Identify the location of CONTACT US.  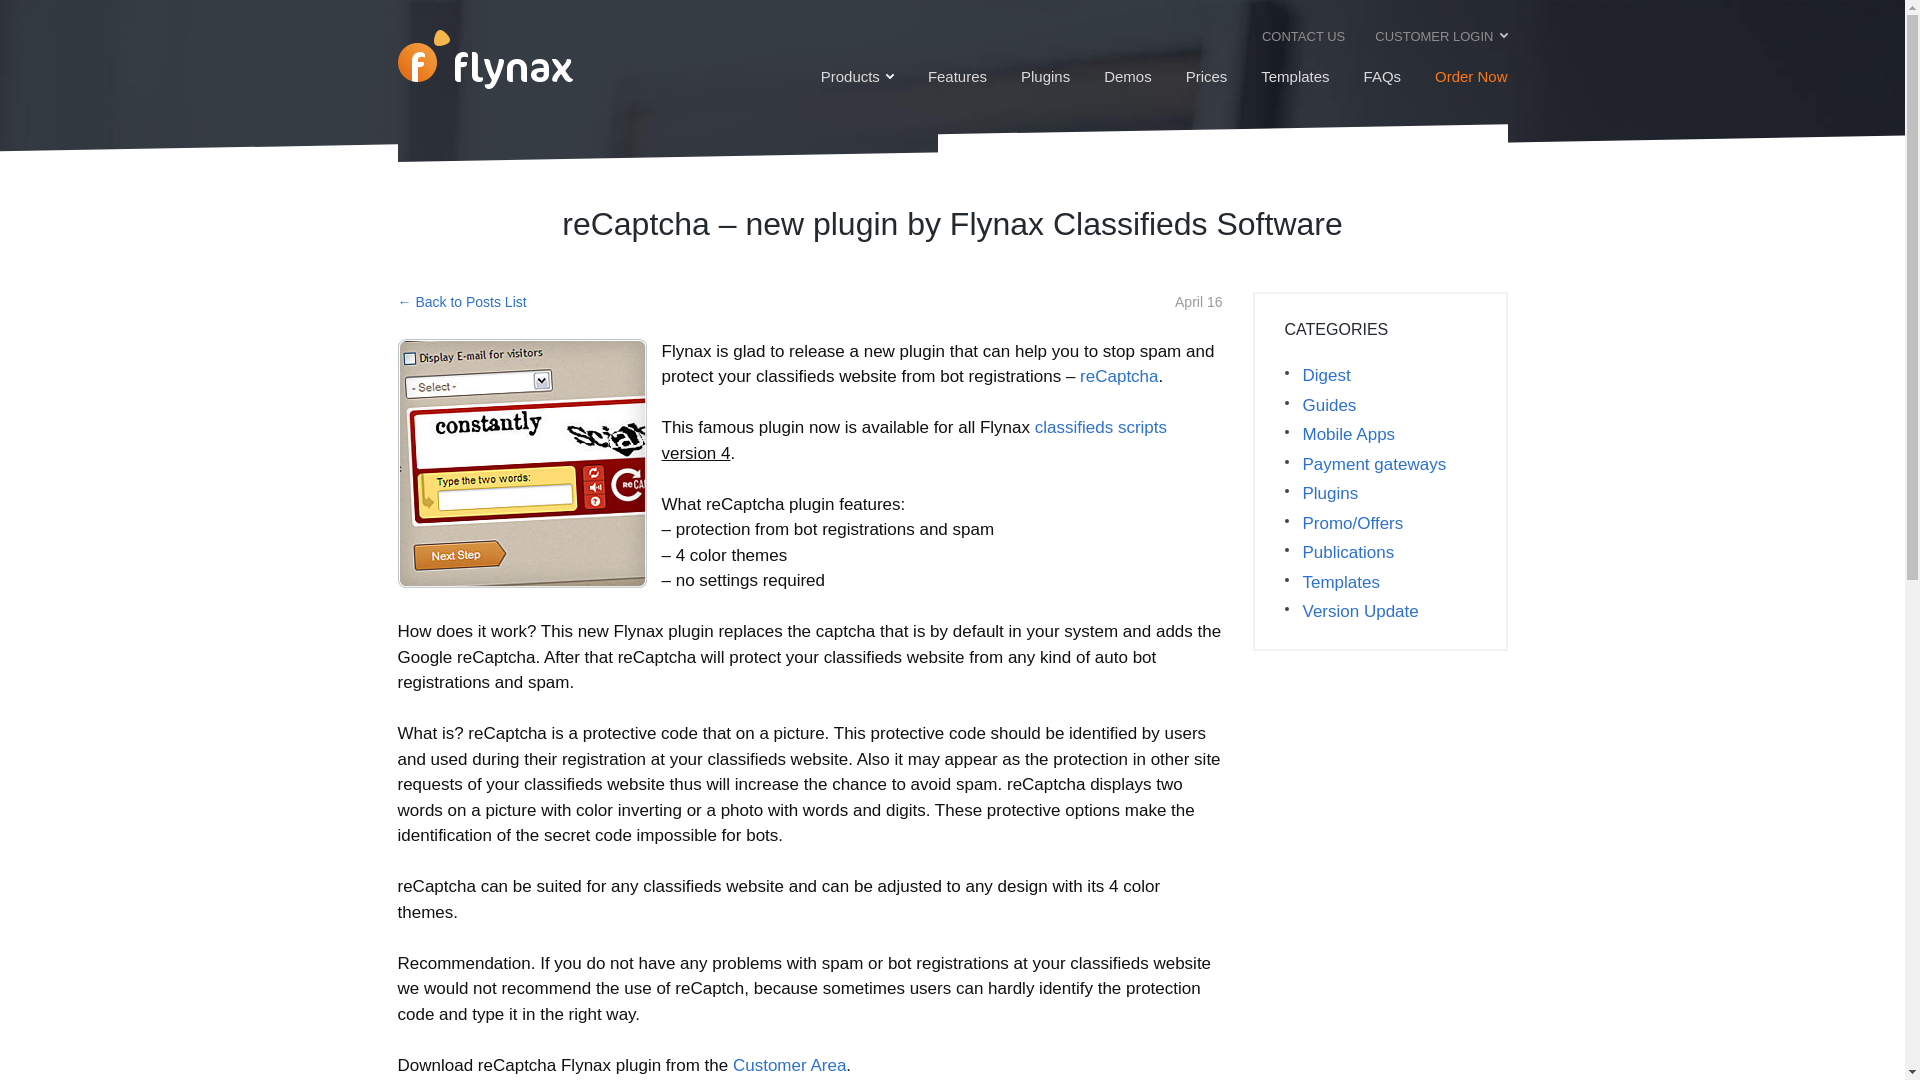
(1302, 36).